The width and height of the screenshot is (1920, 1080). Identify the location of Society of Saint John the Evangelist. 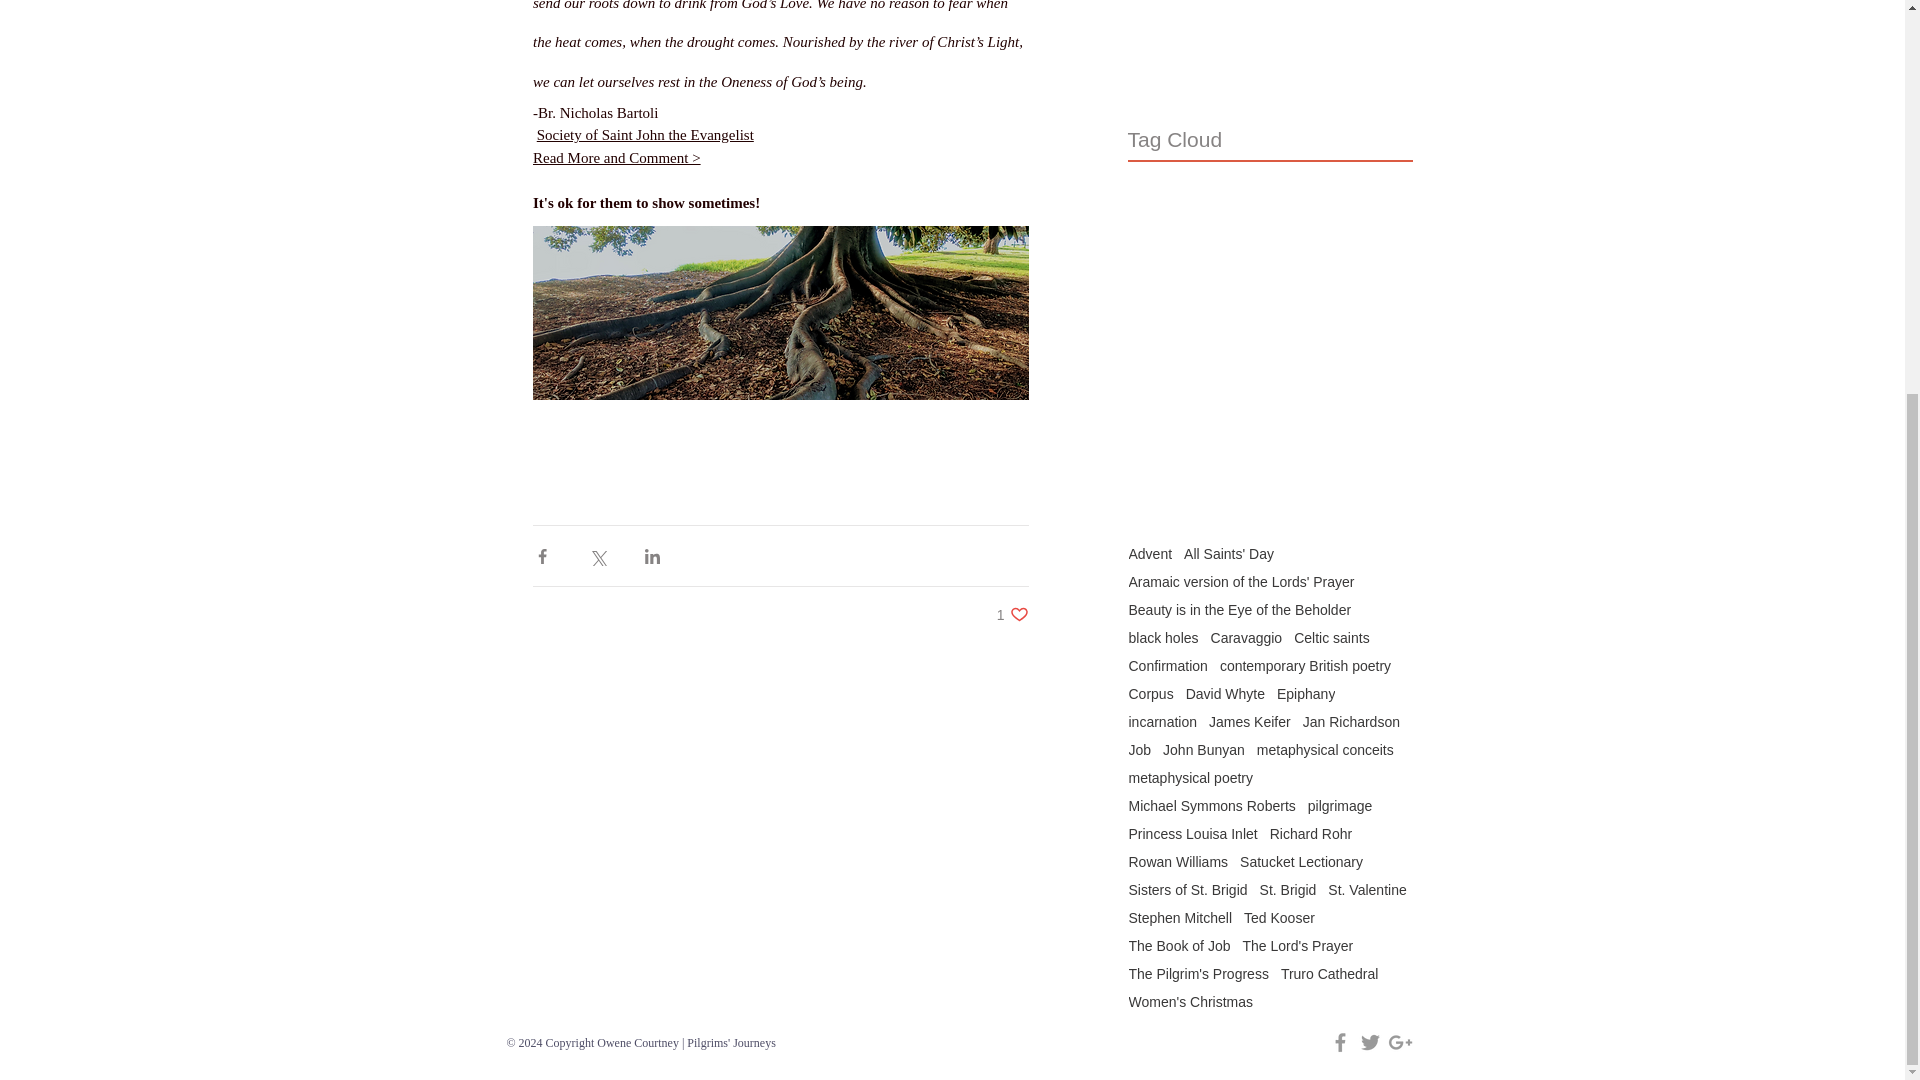
(644, 136).